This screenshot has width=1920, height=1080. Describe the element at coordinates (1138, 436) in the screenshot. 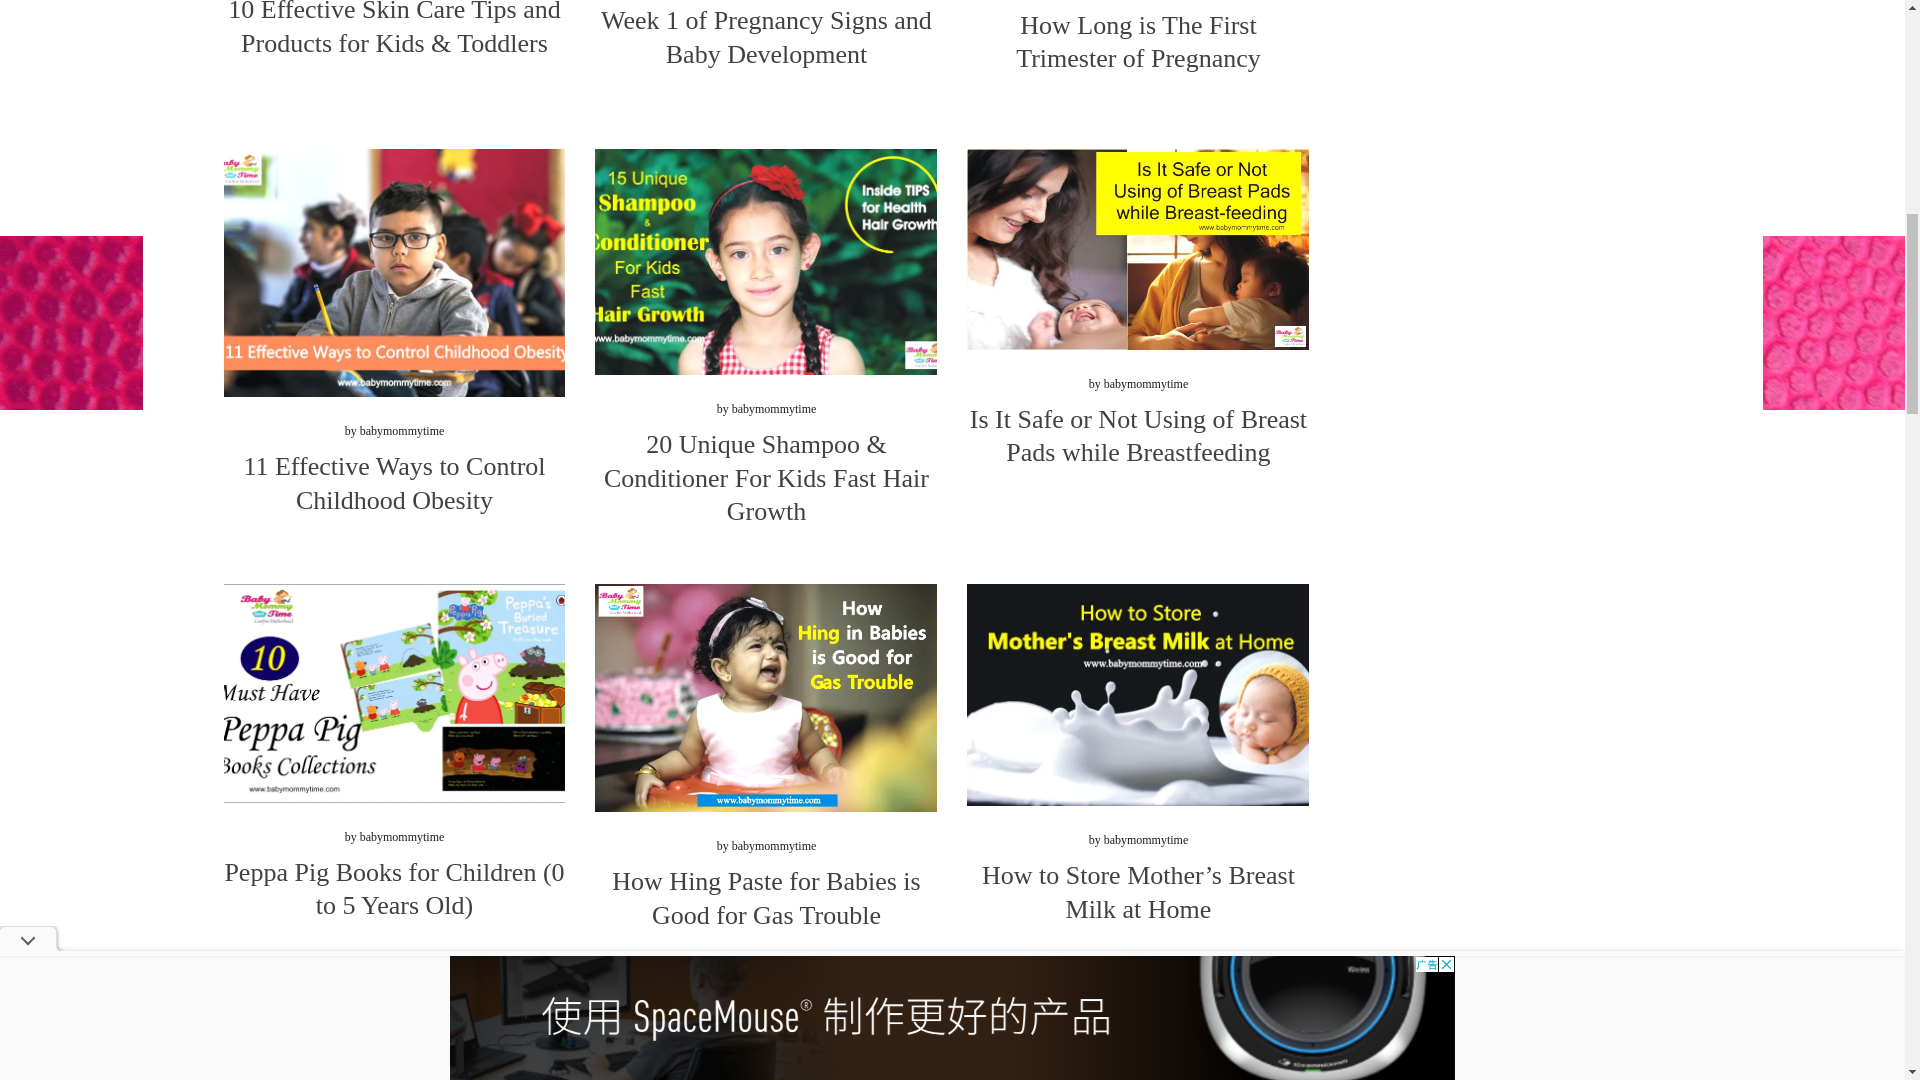

I see `Is It Safe or Not Using of Breast Pads while Breastfeeding` at that location.